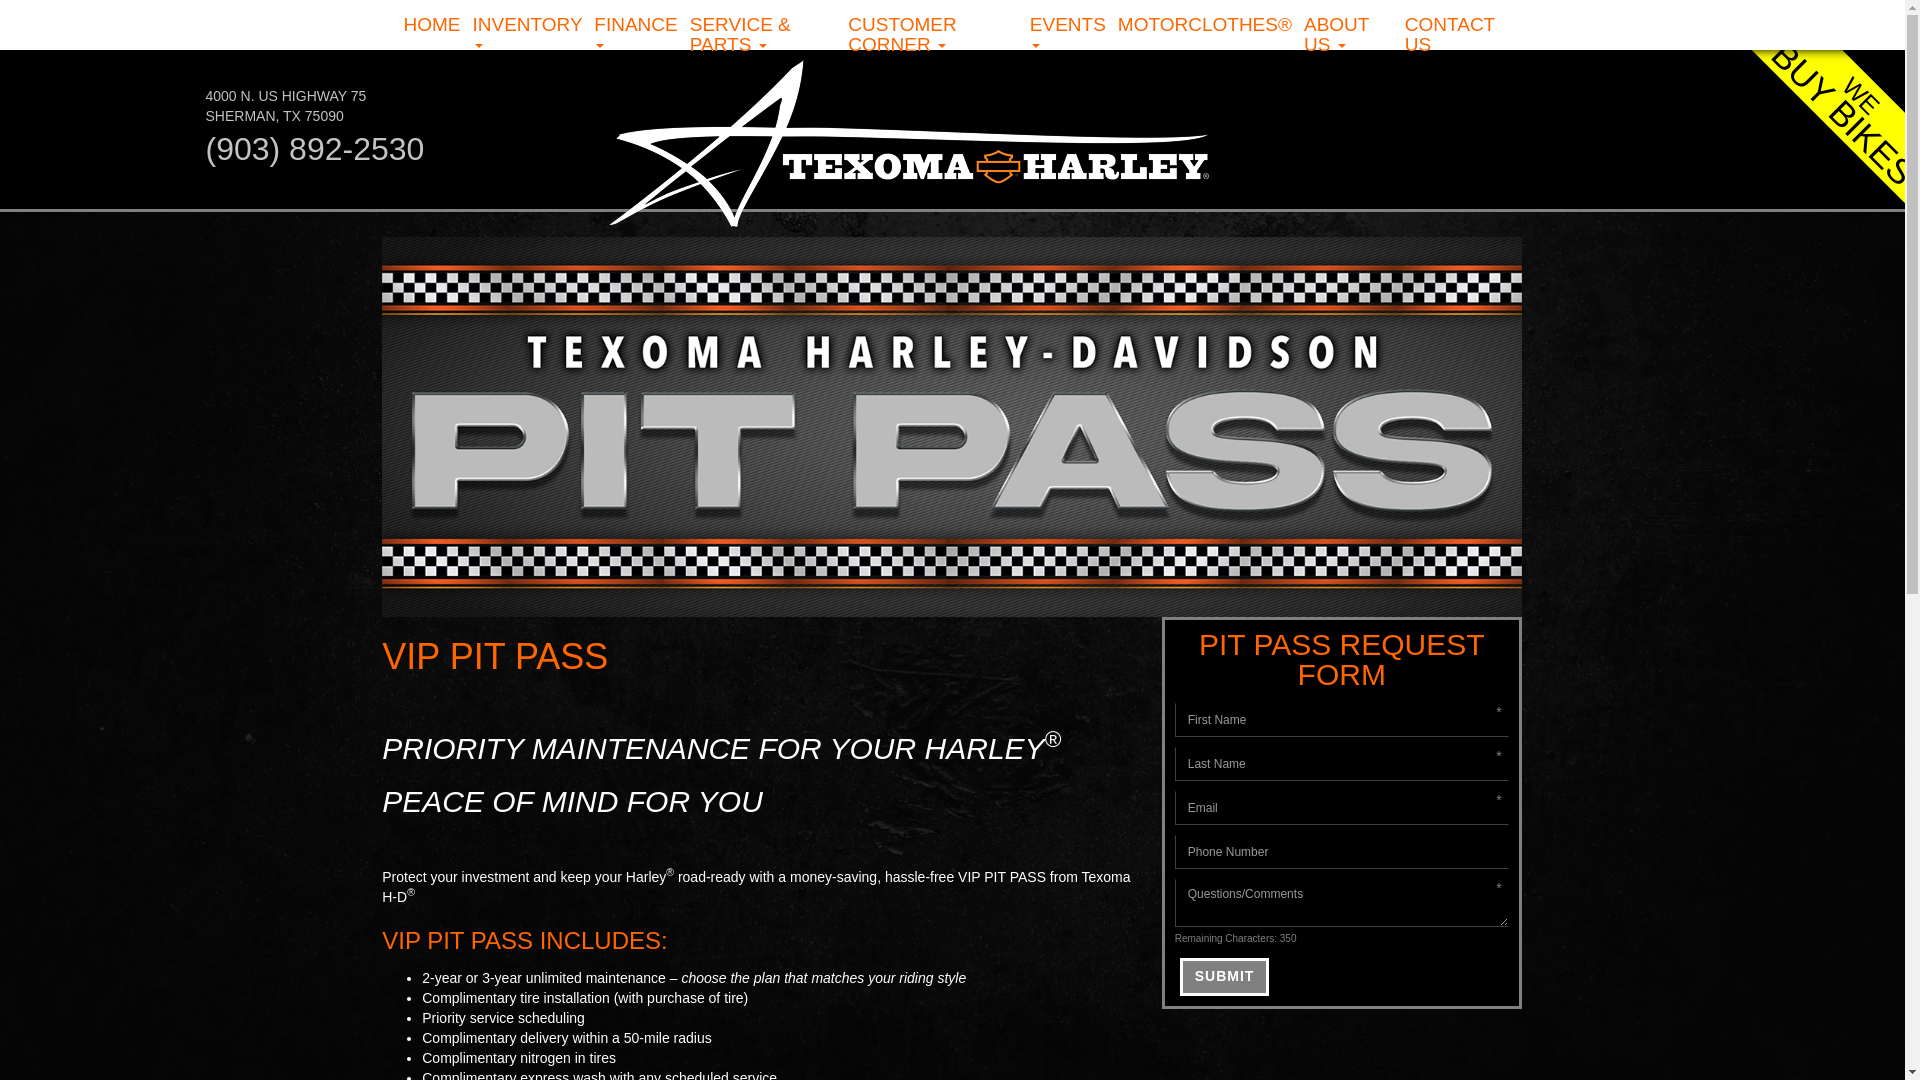  What do you see at coordinates (286, 106) in the screenshot?
I see `Home` at bounding box center [286, 106].